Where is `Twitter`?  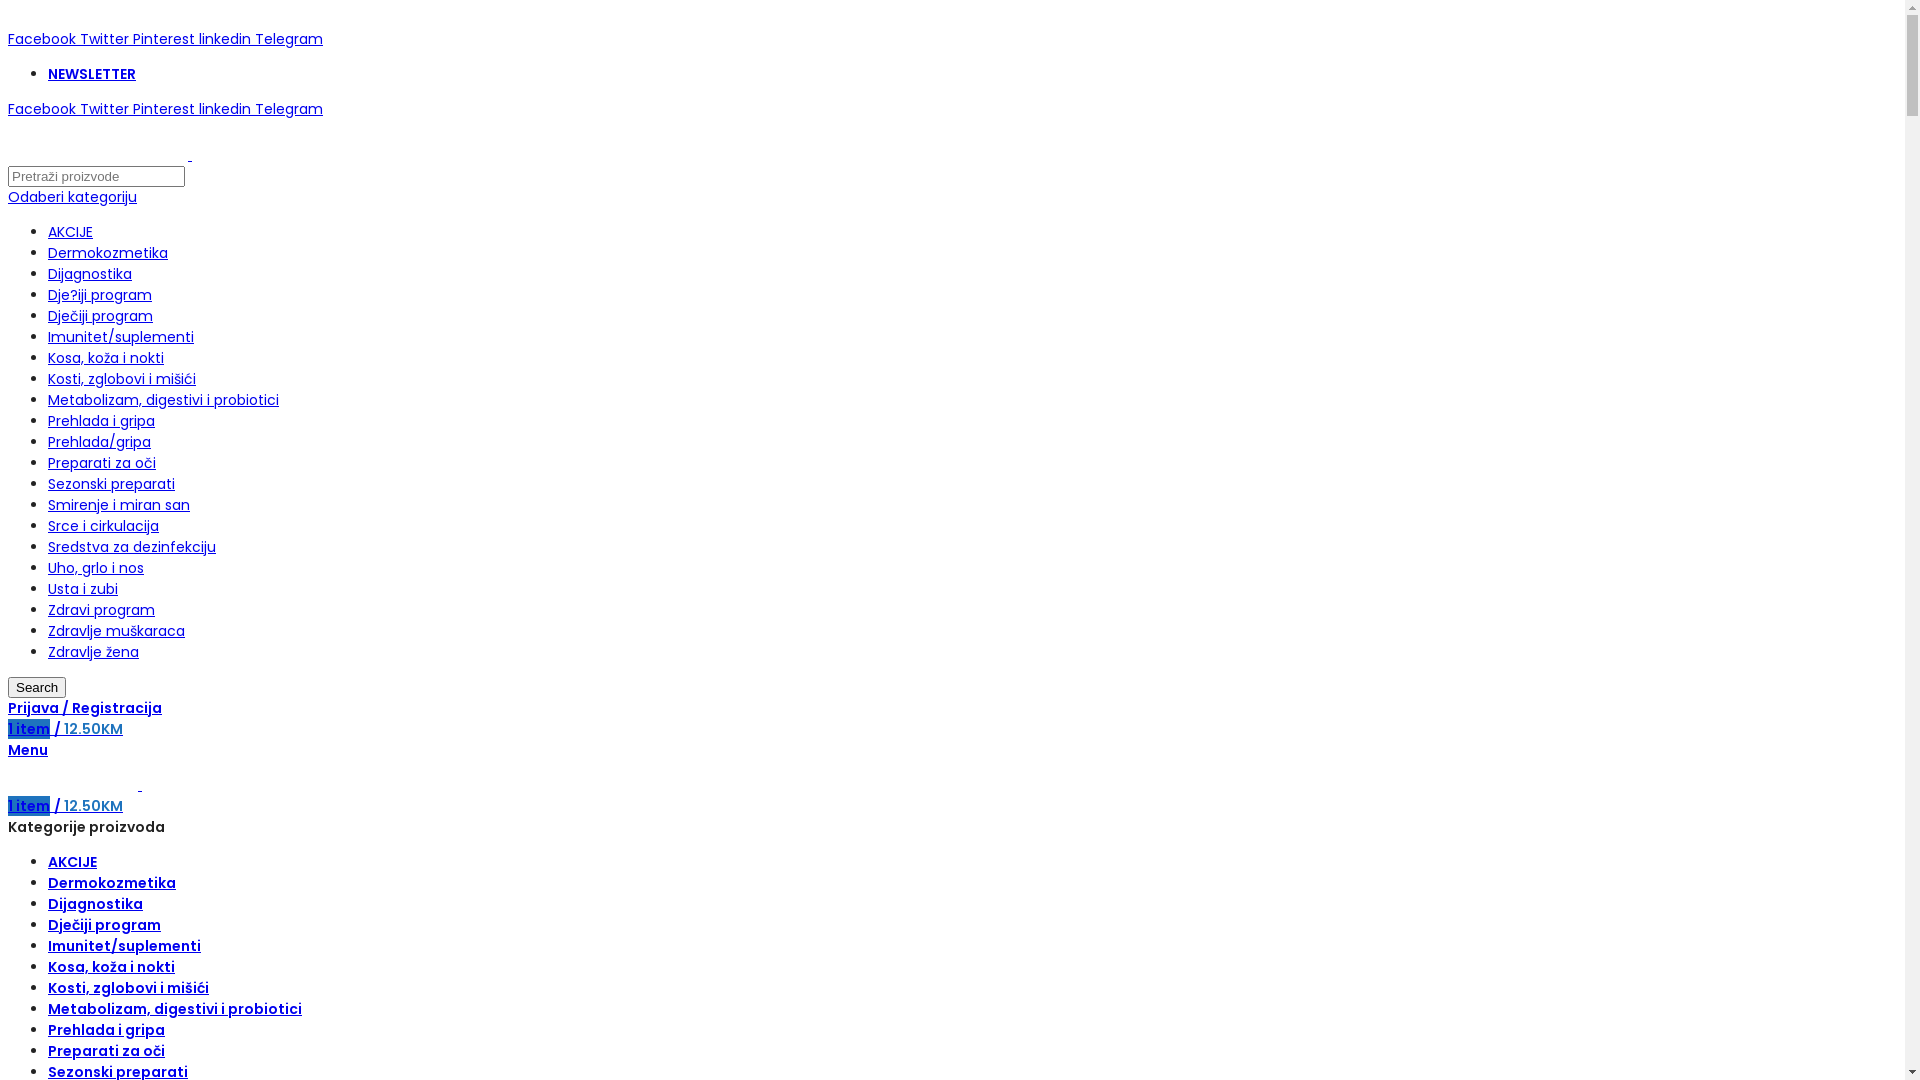
Twitter is located at coordinates (106, 109).